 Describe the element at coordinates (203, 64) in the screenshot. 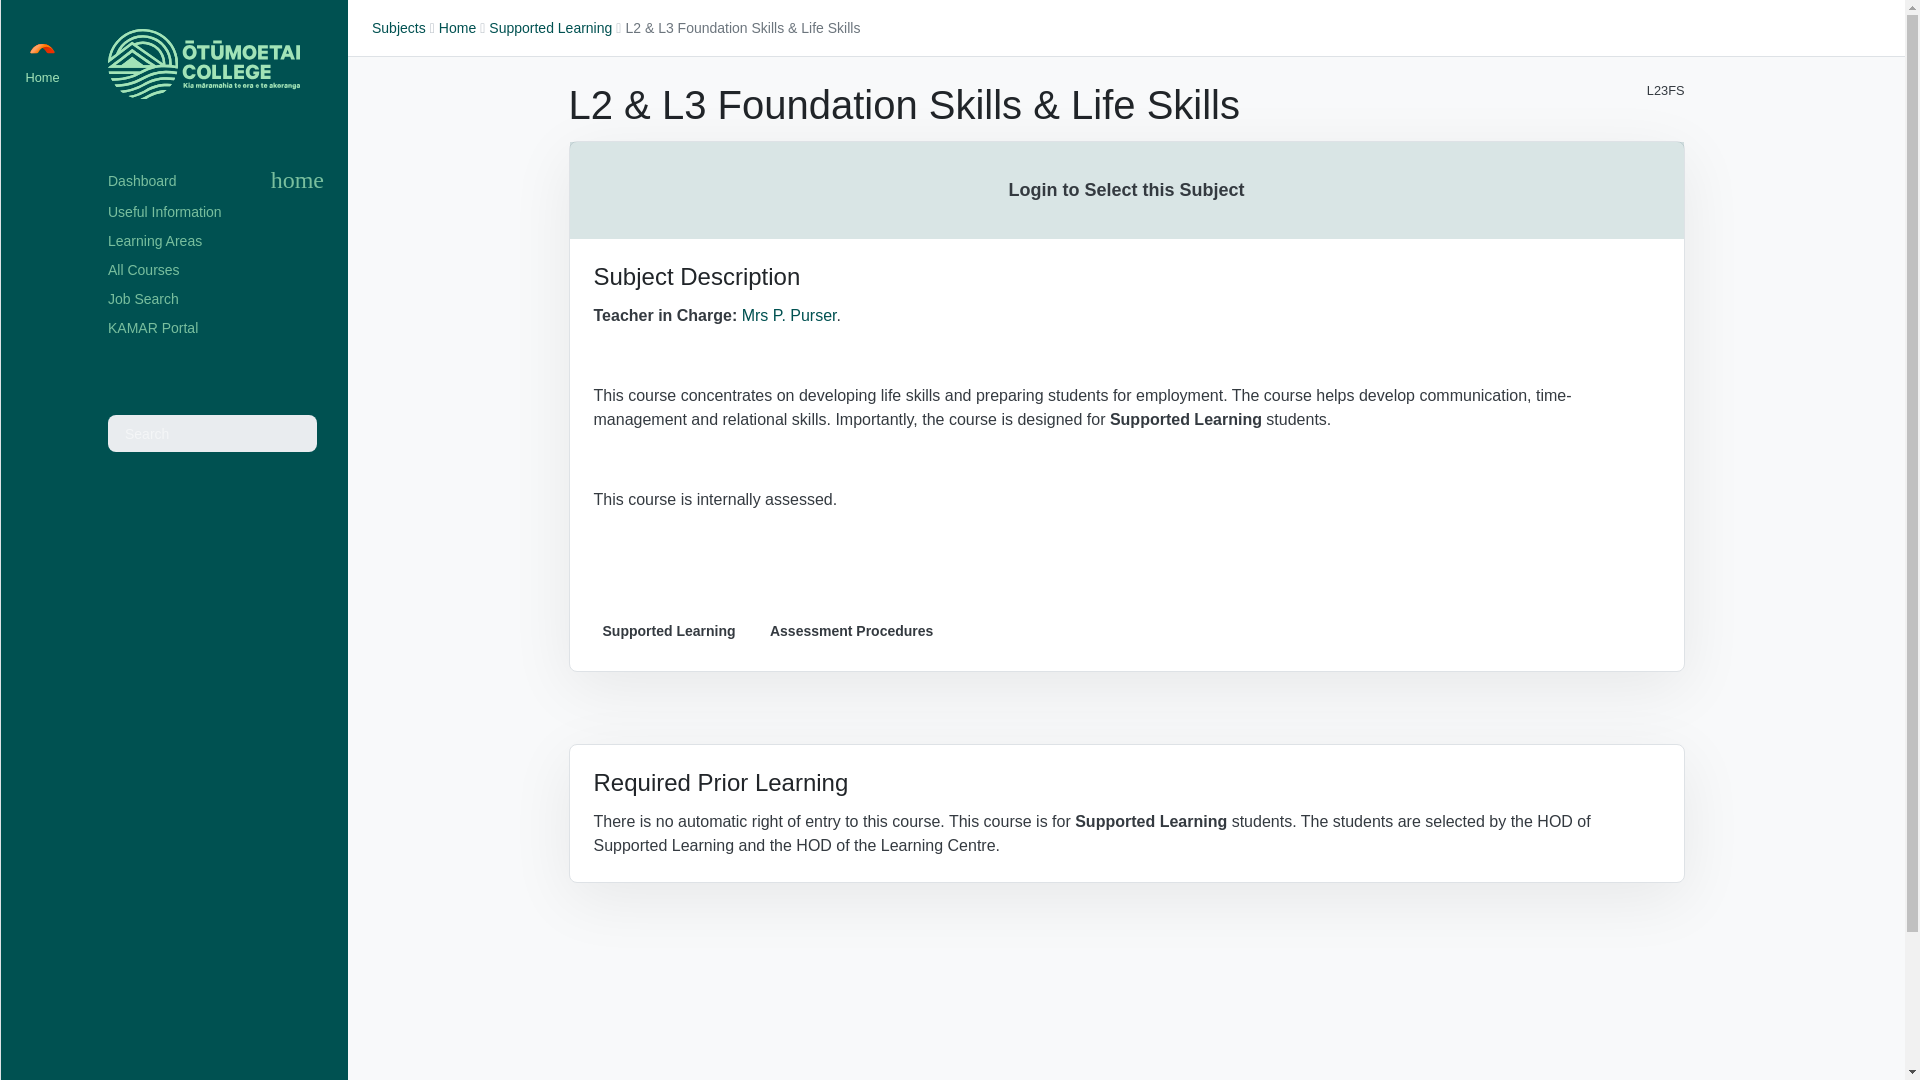

I see `Otumoetai College` at that location.